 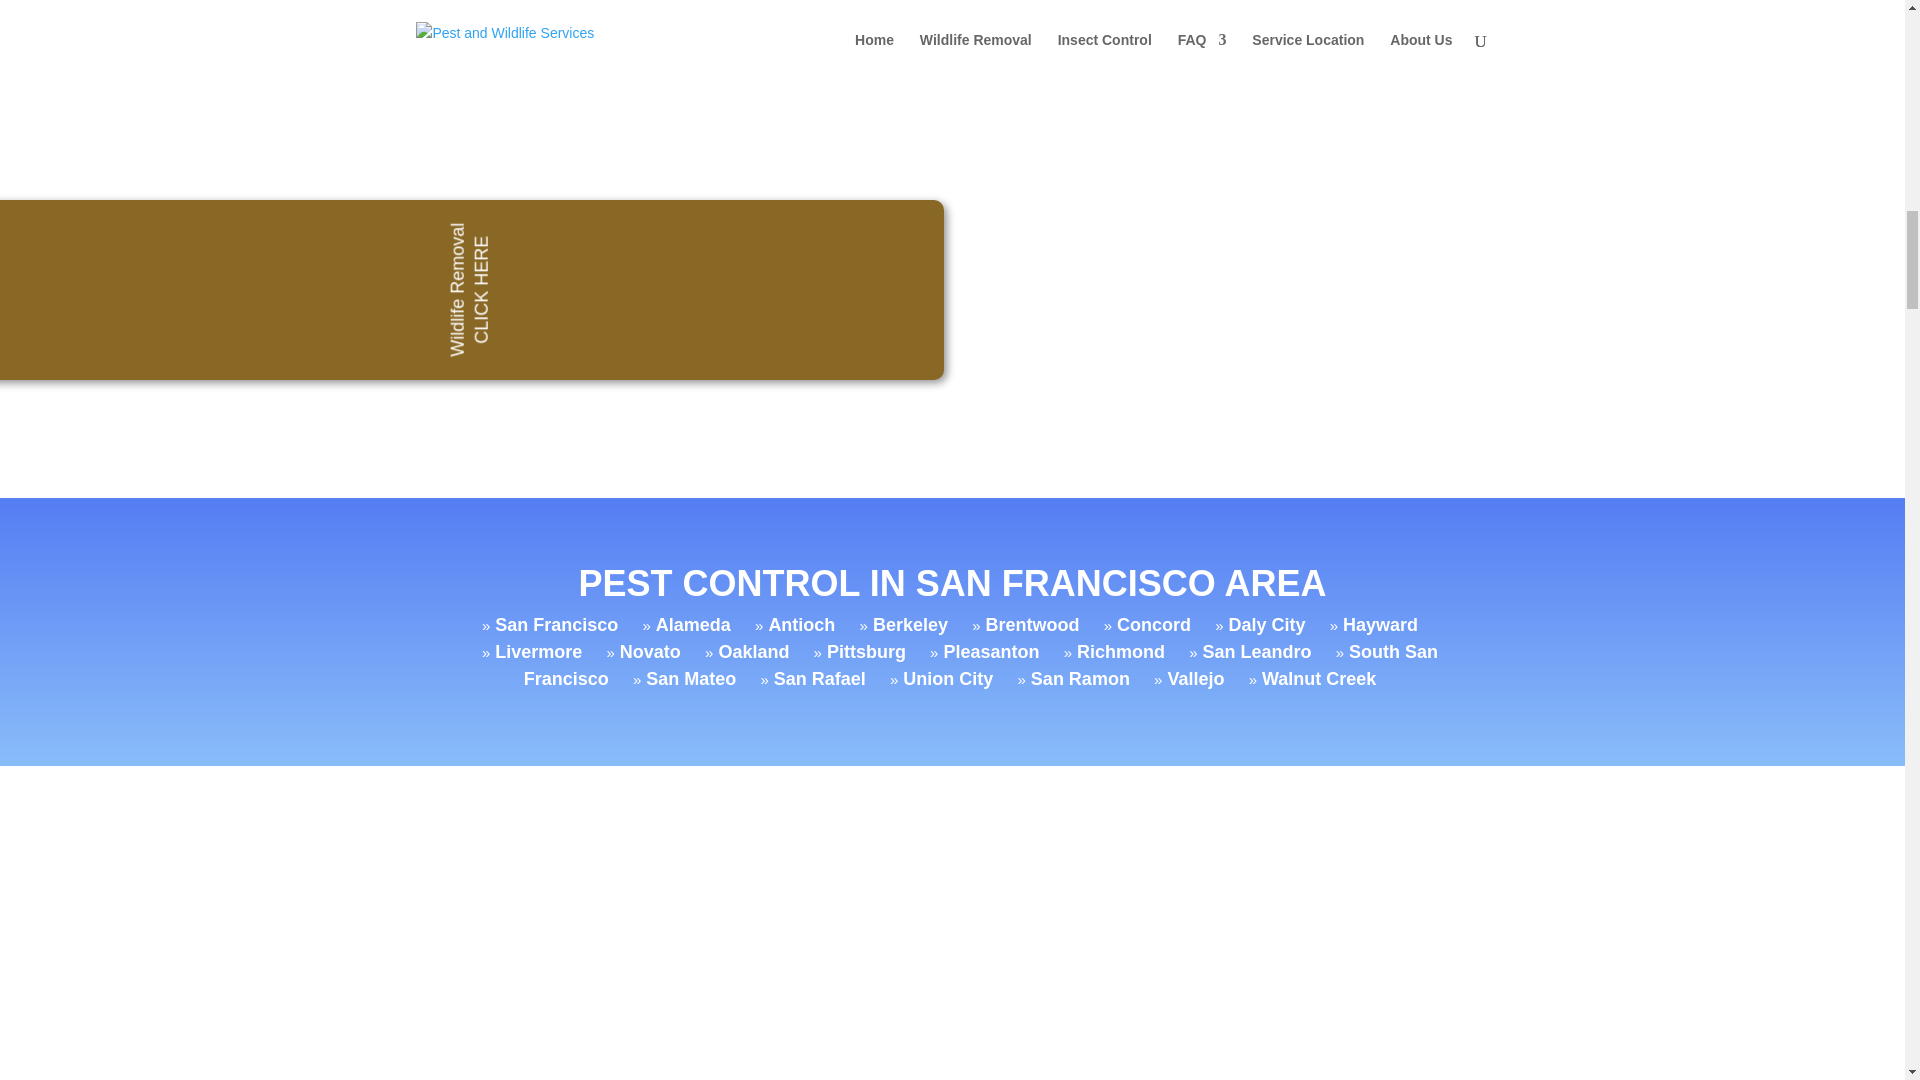 I want to click on Novato, so click(x=650, y=652).